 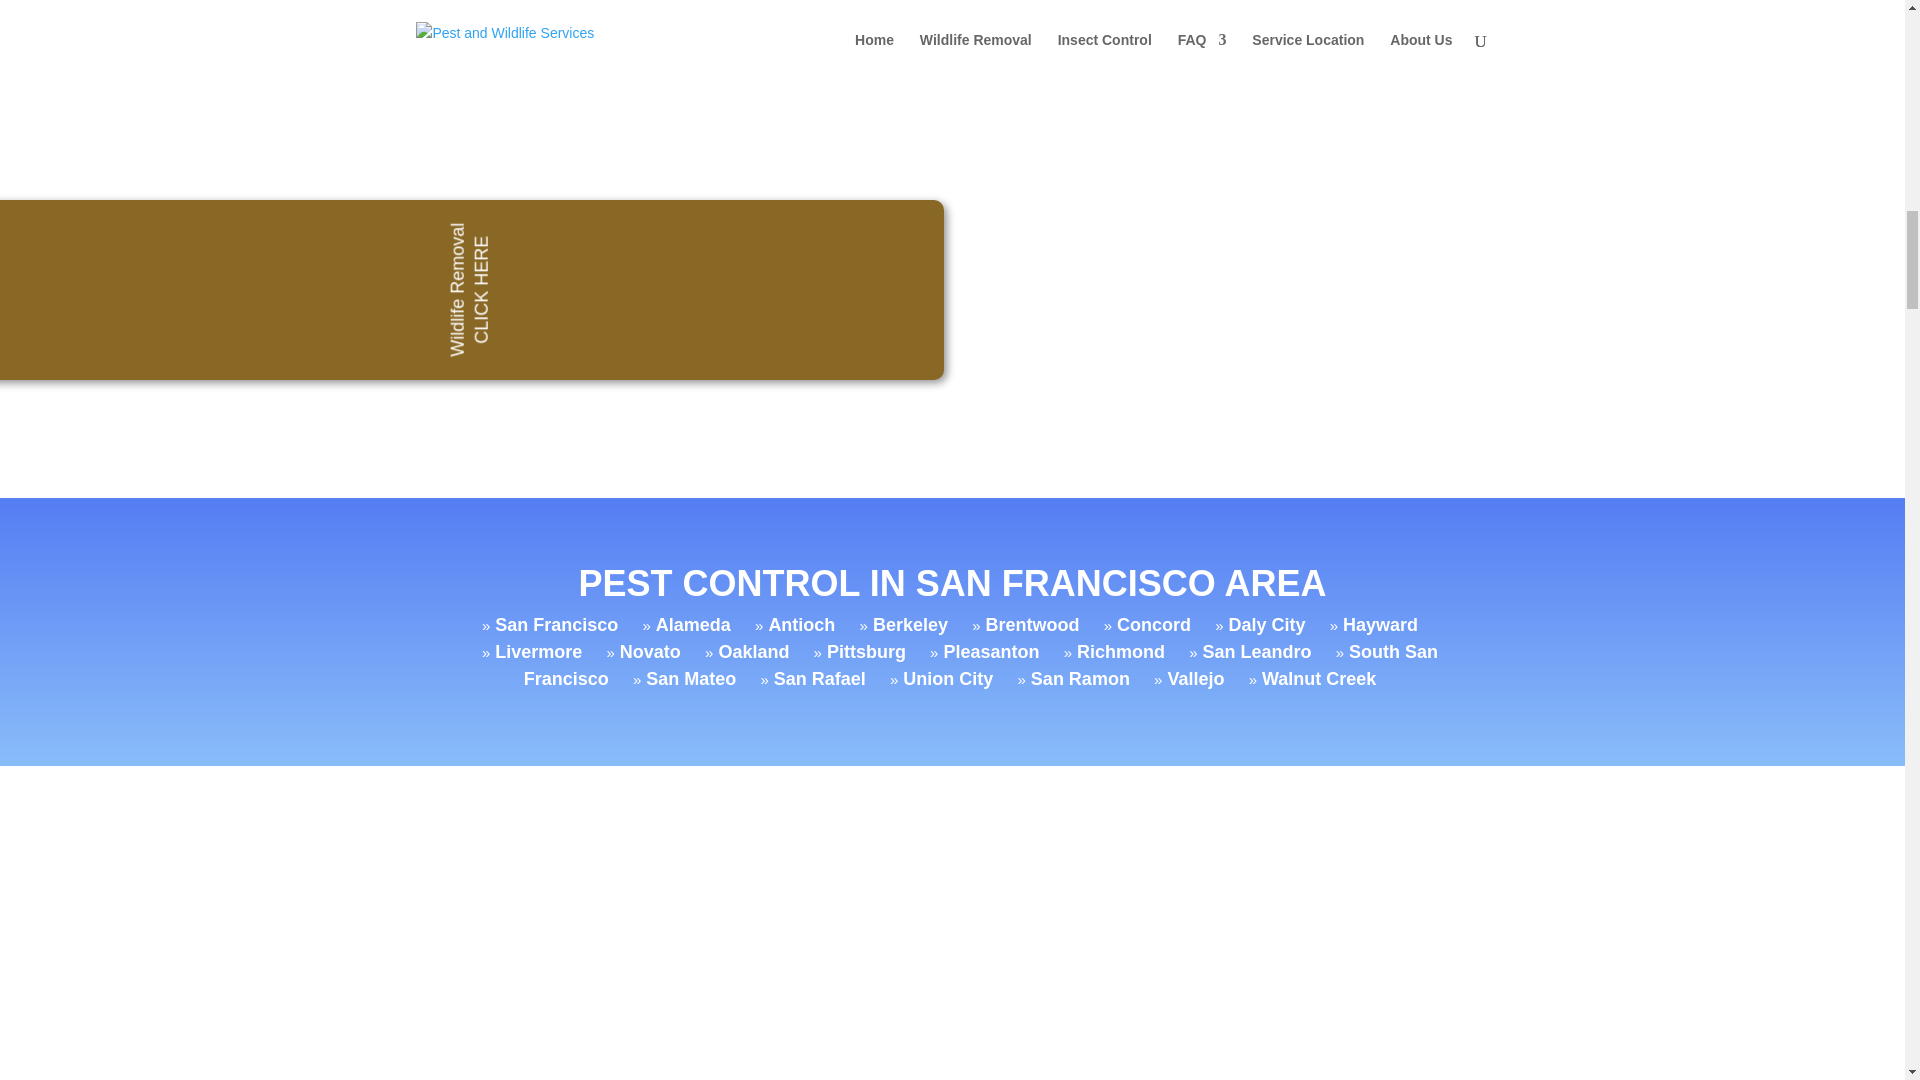 I want to click on Novato, so click(x=650, y=652).